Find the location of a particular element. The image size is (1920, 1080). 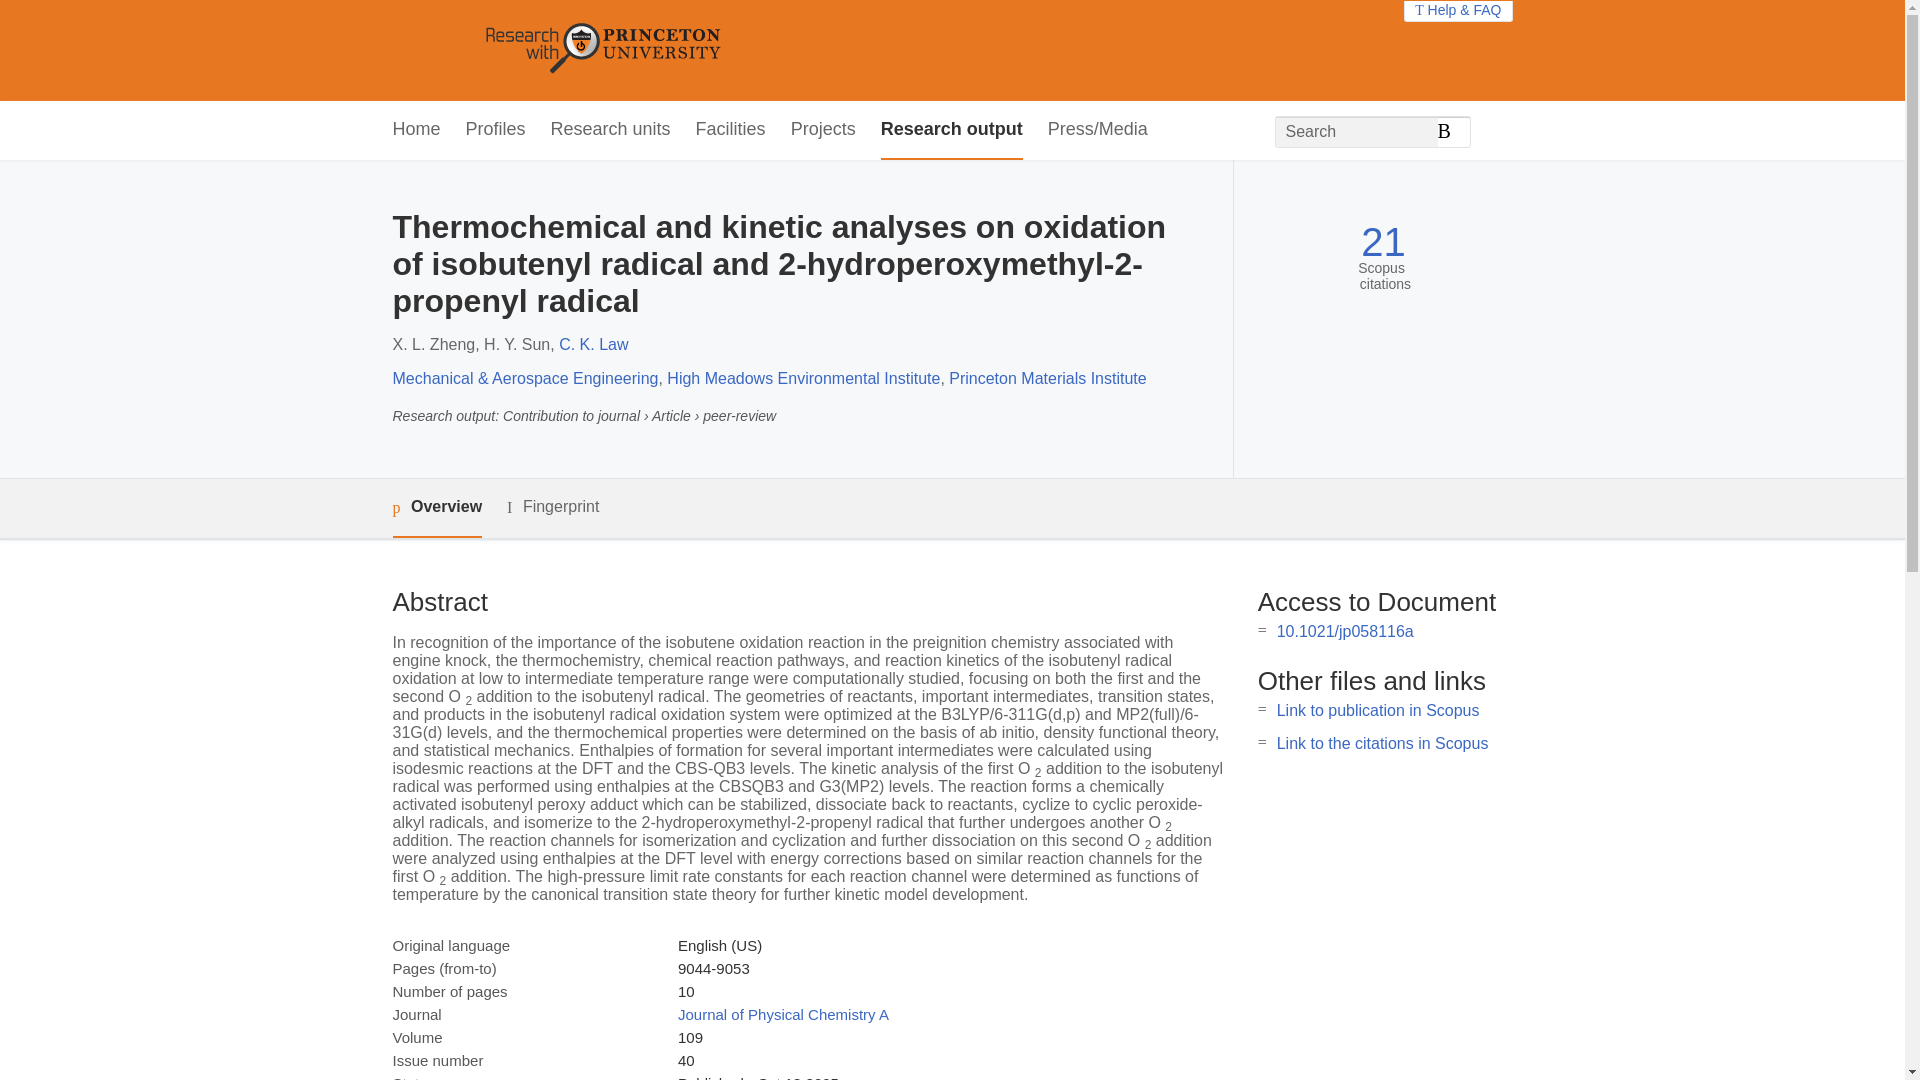

Link to publication in Scopus is located at coordinates (1378, 710).